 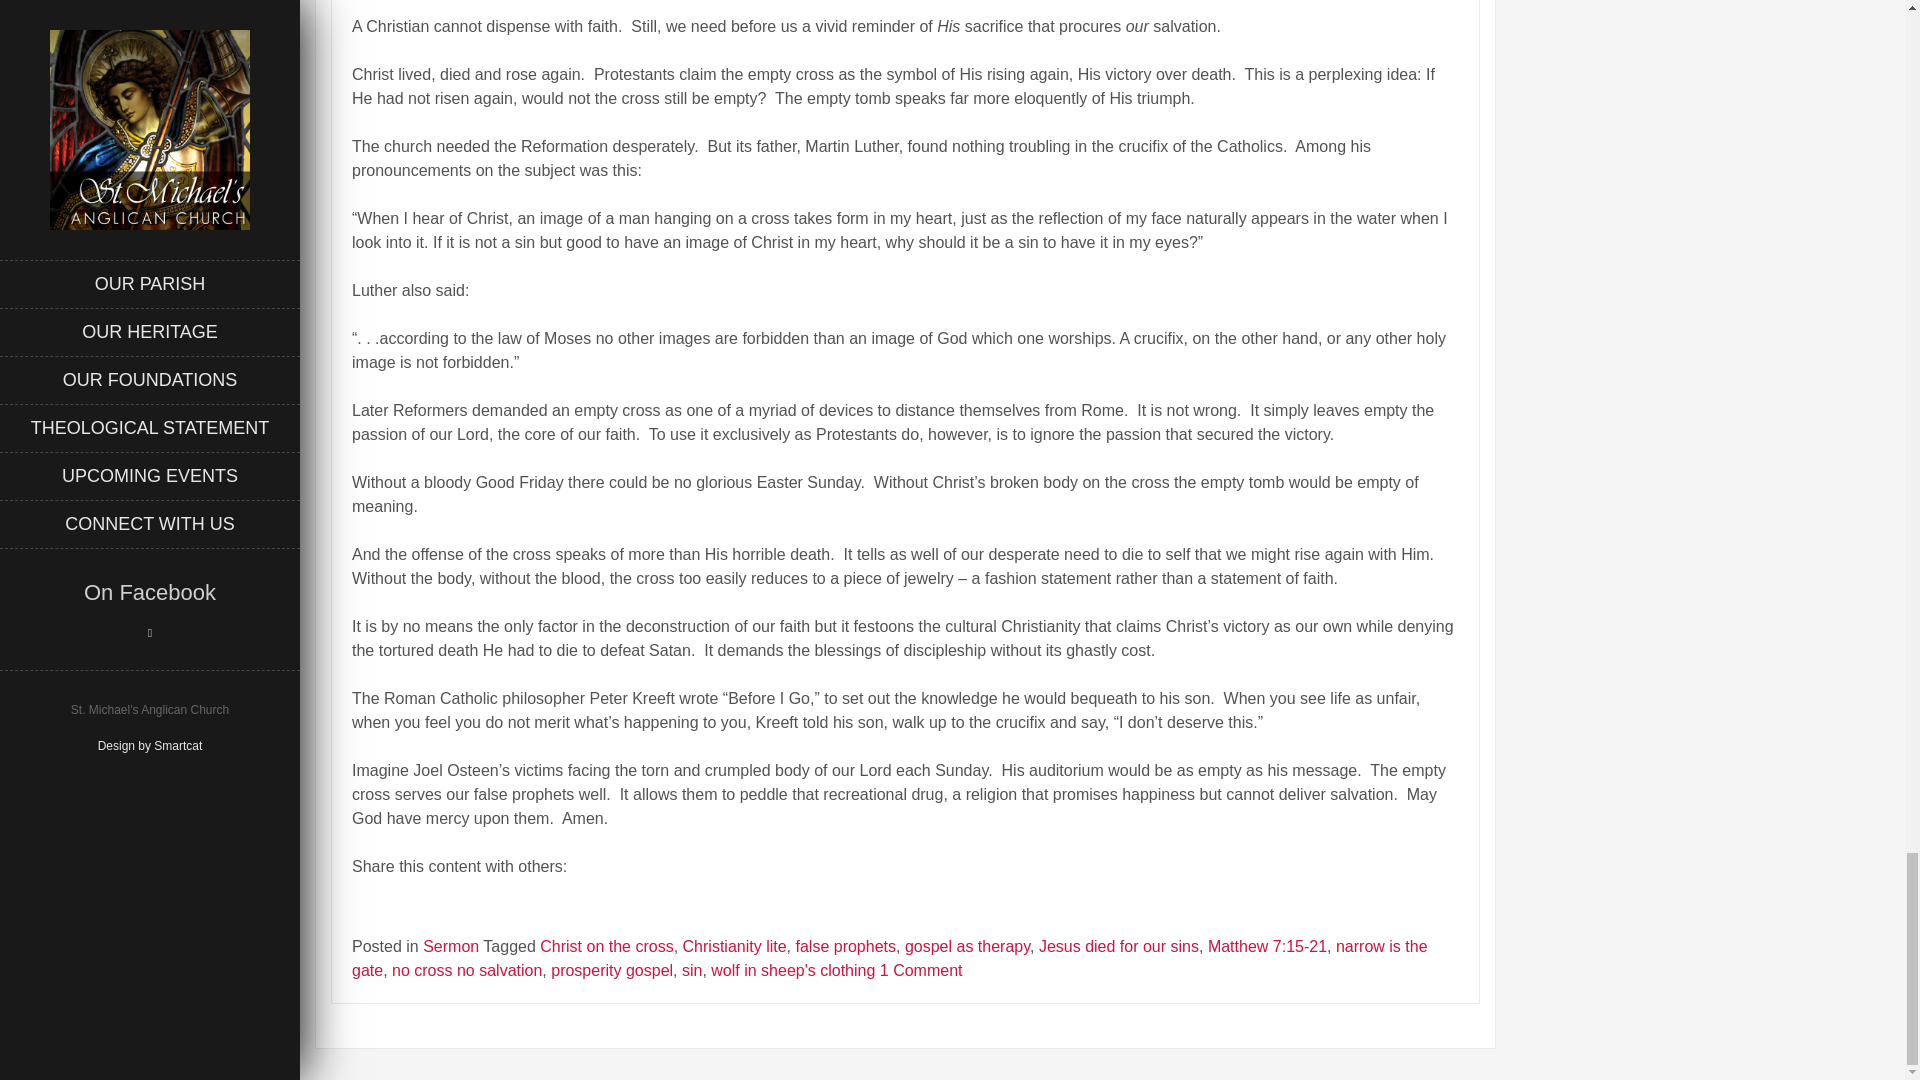 What do you see at coordinates (466, 970) in the screenshot?
I see `no cross no salvation` at bounding box center [466, 970].